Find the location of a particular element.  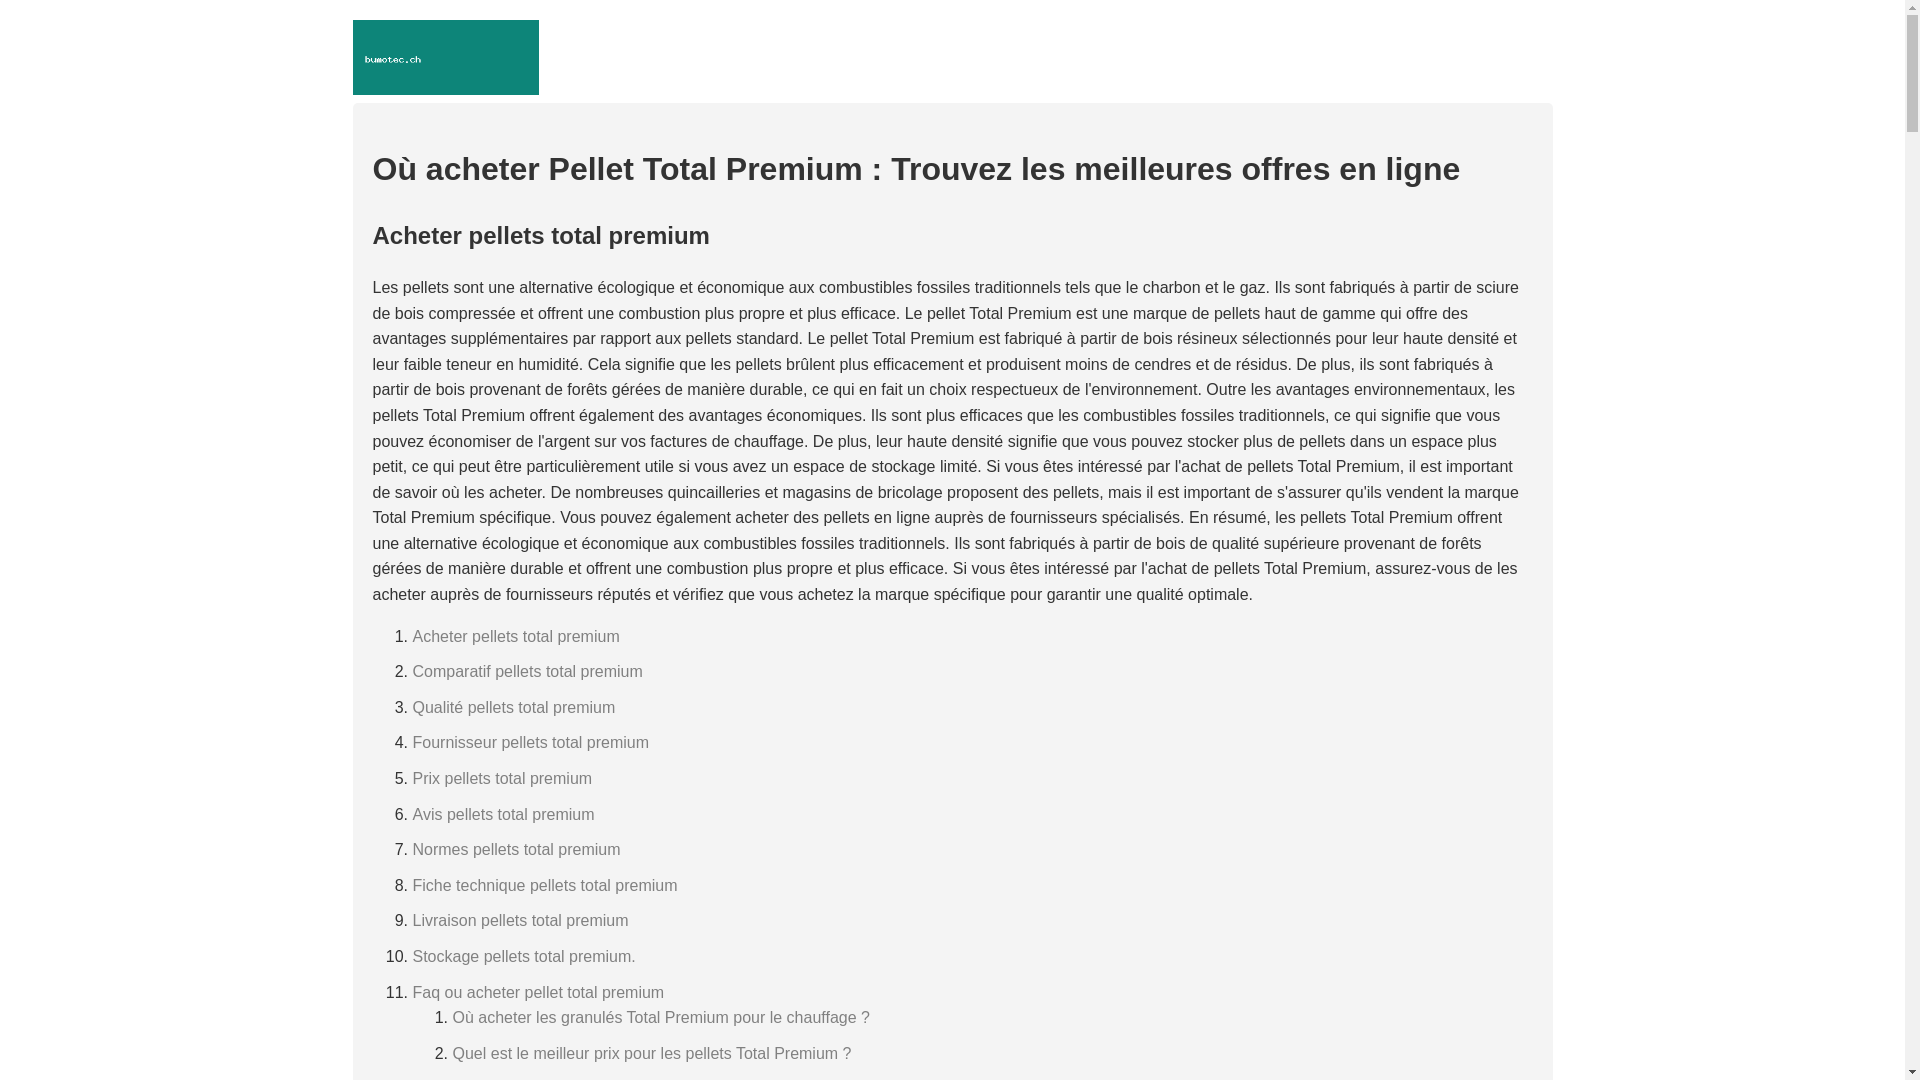

Livraison pellets total premium is located at coordinates (520, 920).